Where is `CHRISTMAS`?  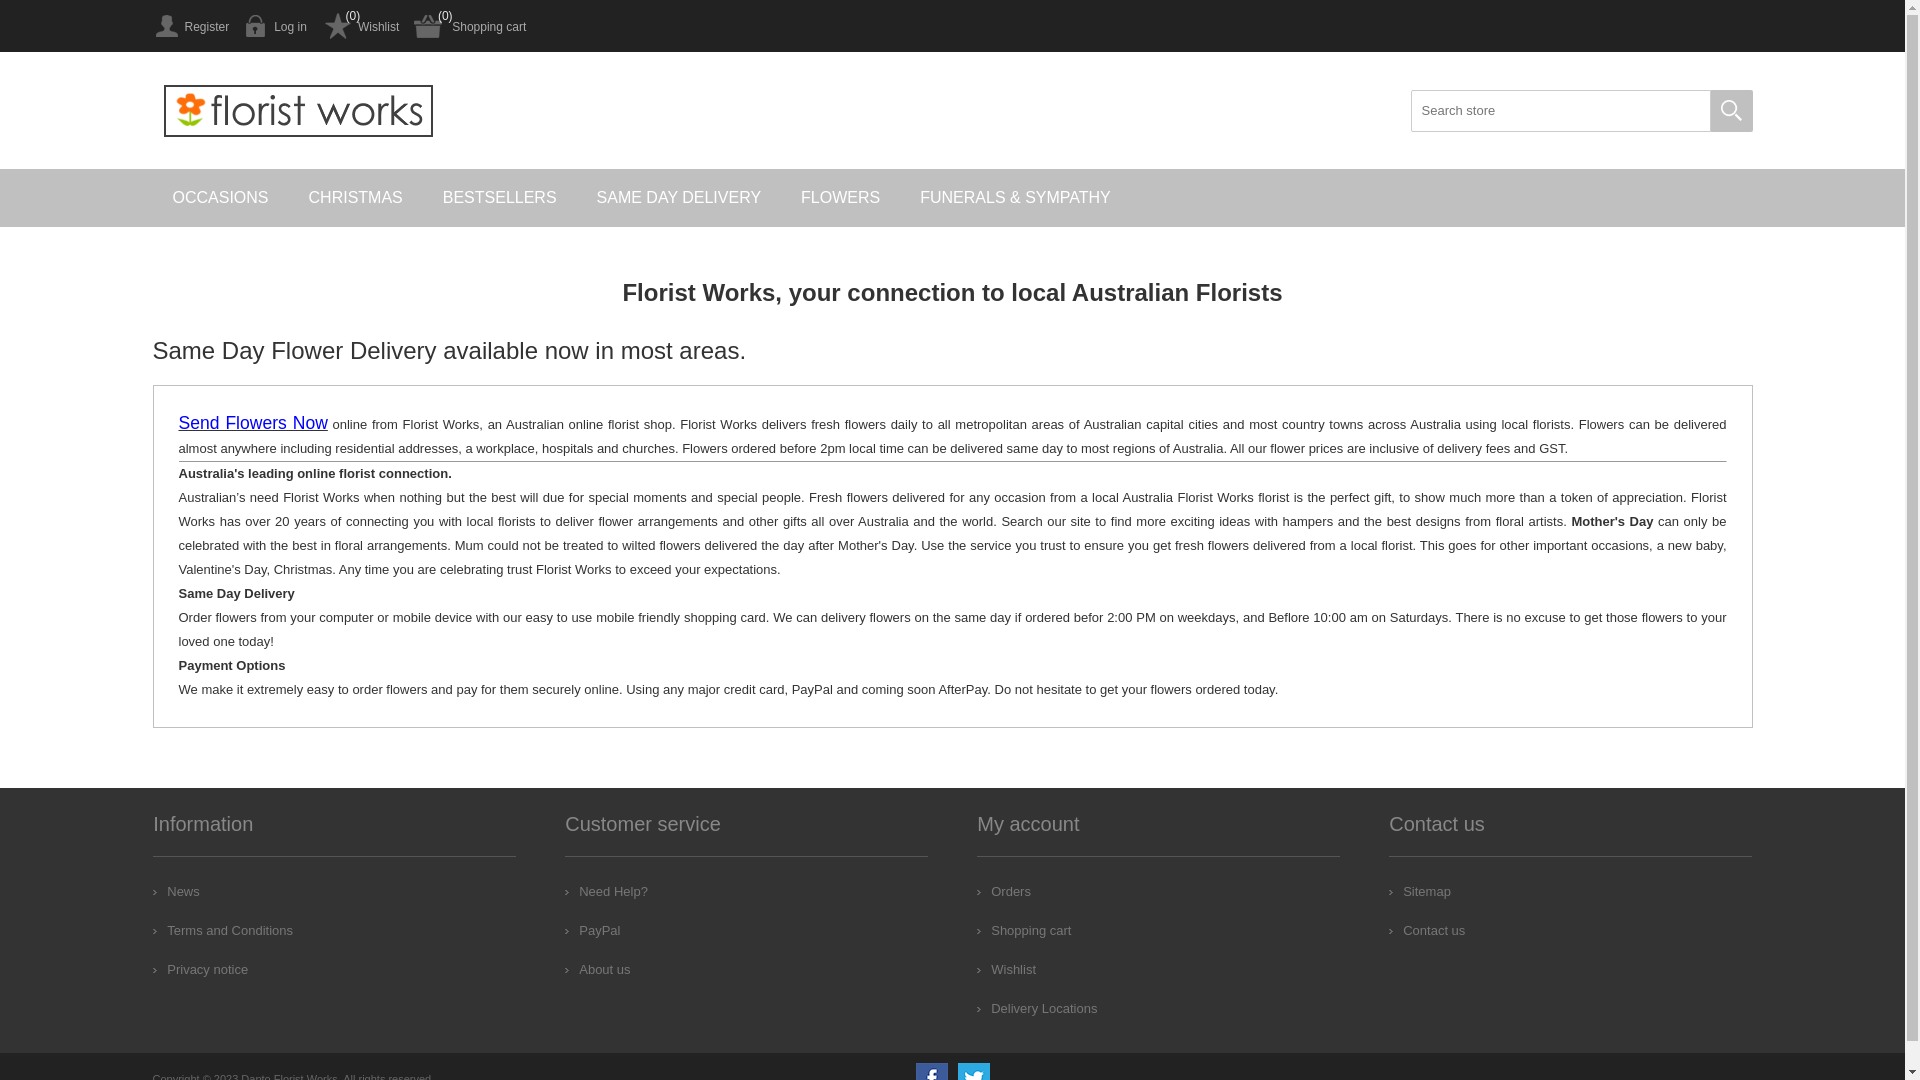 CHRISTMAS is located at coordinates (356, 198).